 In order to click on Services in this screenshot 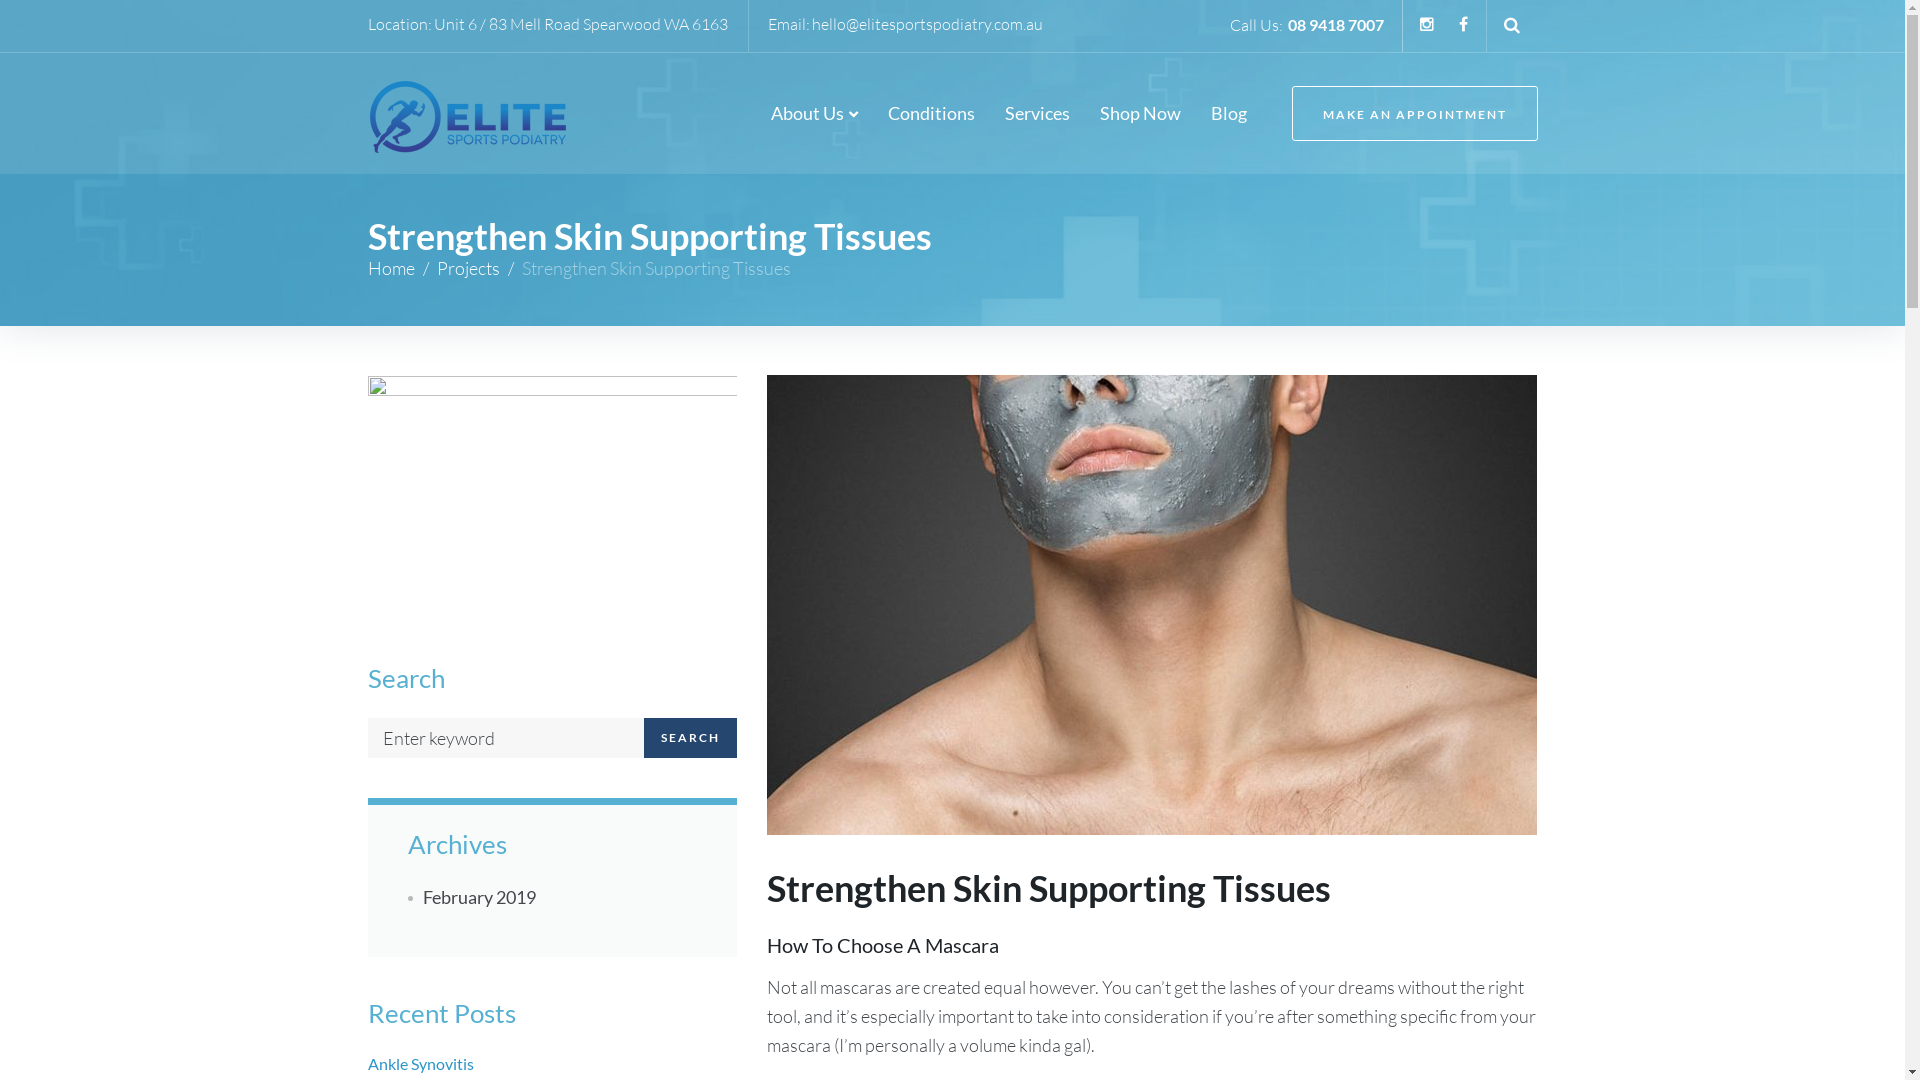, I will do `click(1036, 114)`.